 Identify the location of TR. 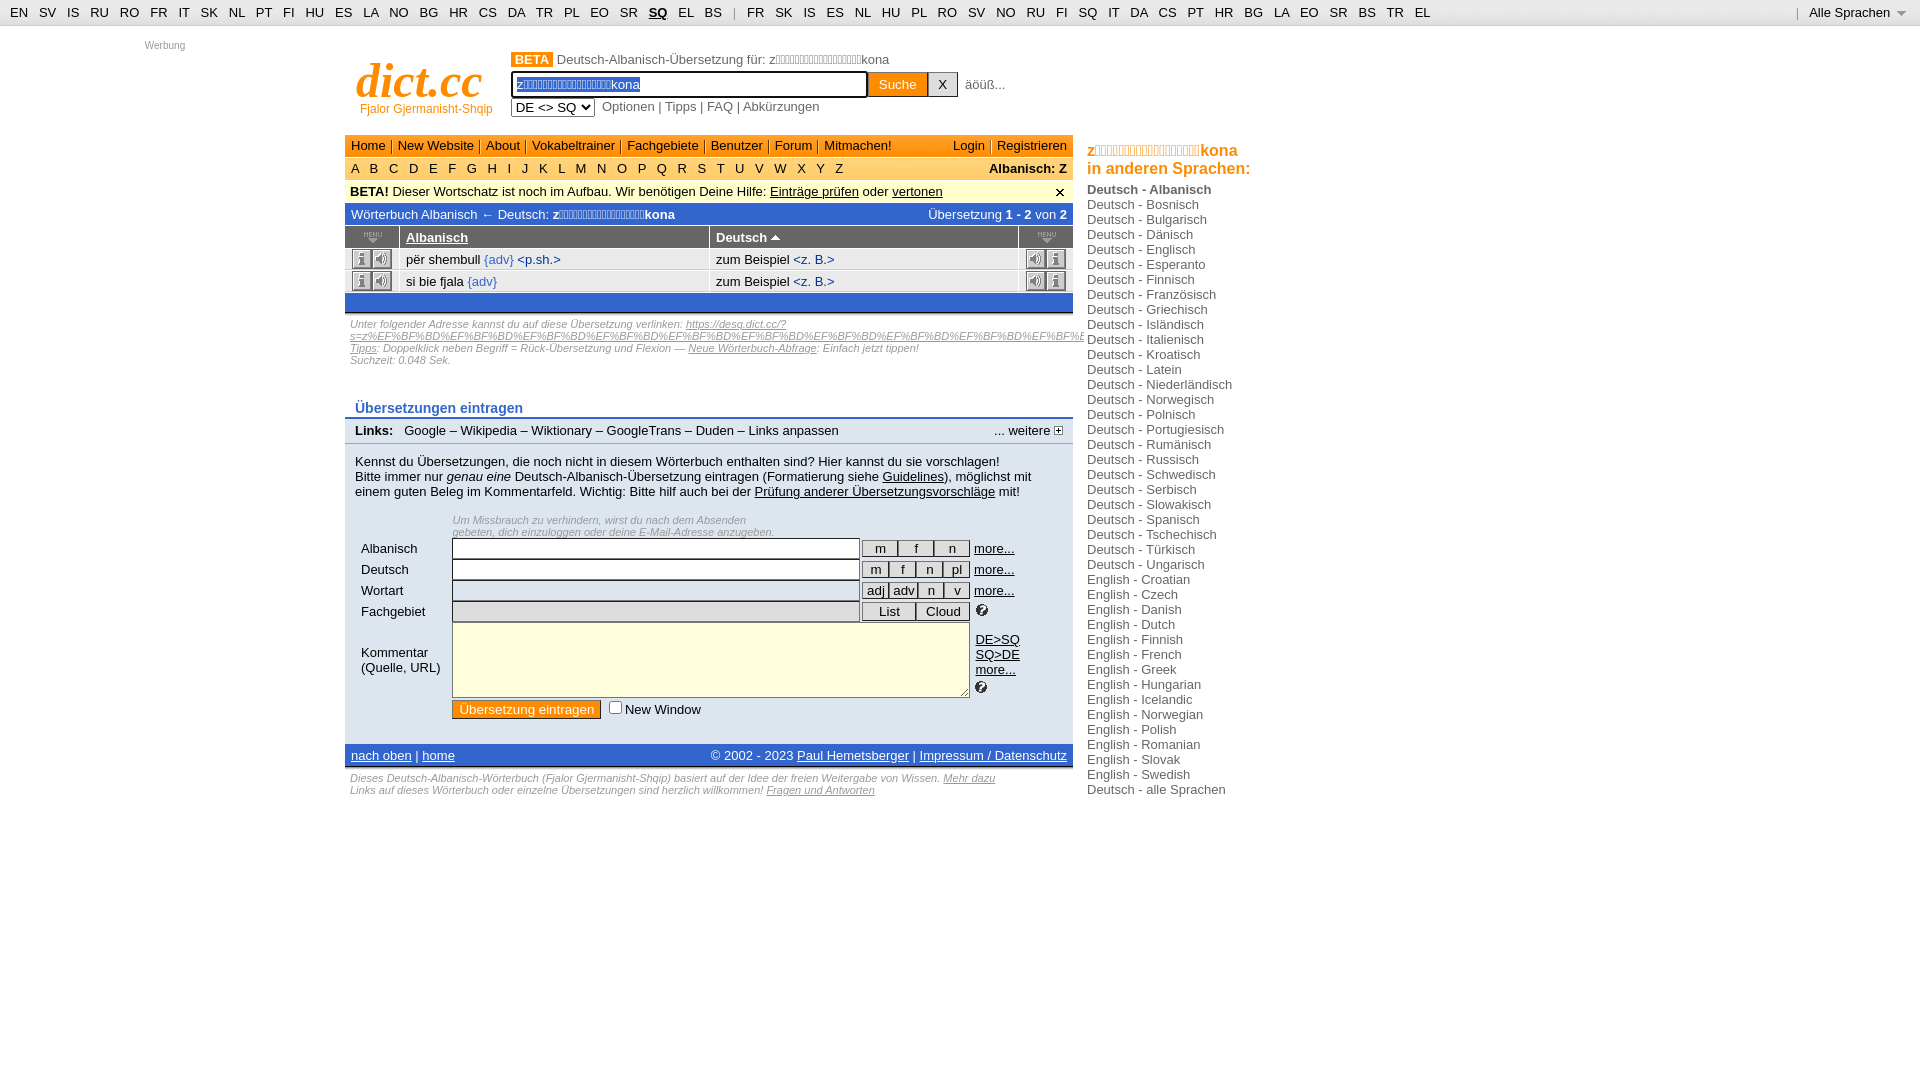
(544, 12).